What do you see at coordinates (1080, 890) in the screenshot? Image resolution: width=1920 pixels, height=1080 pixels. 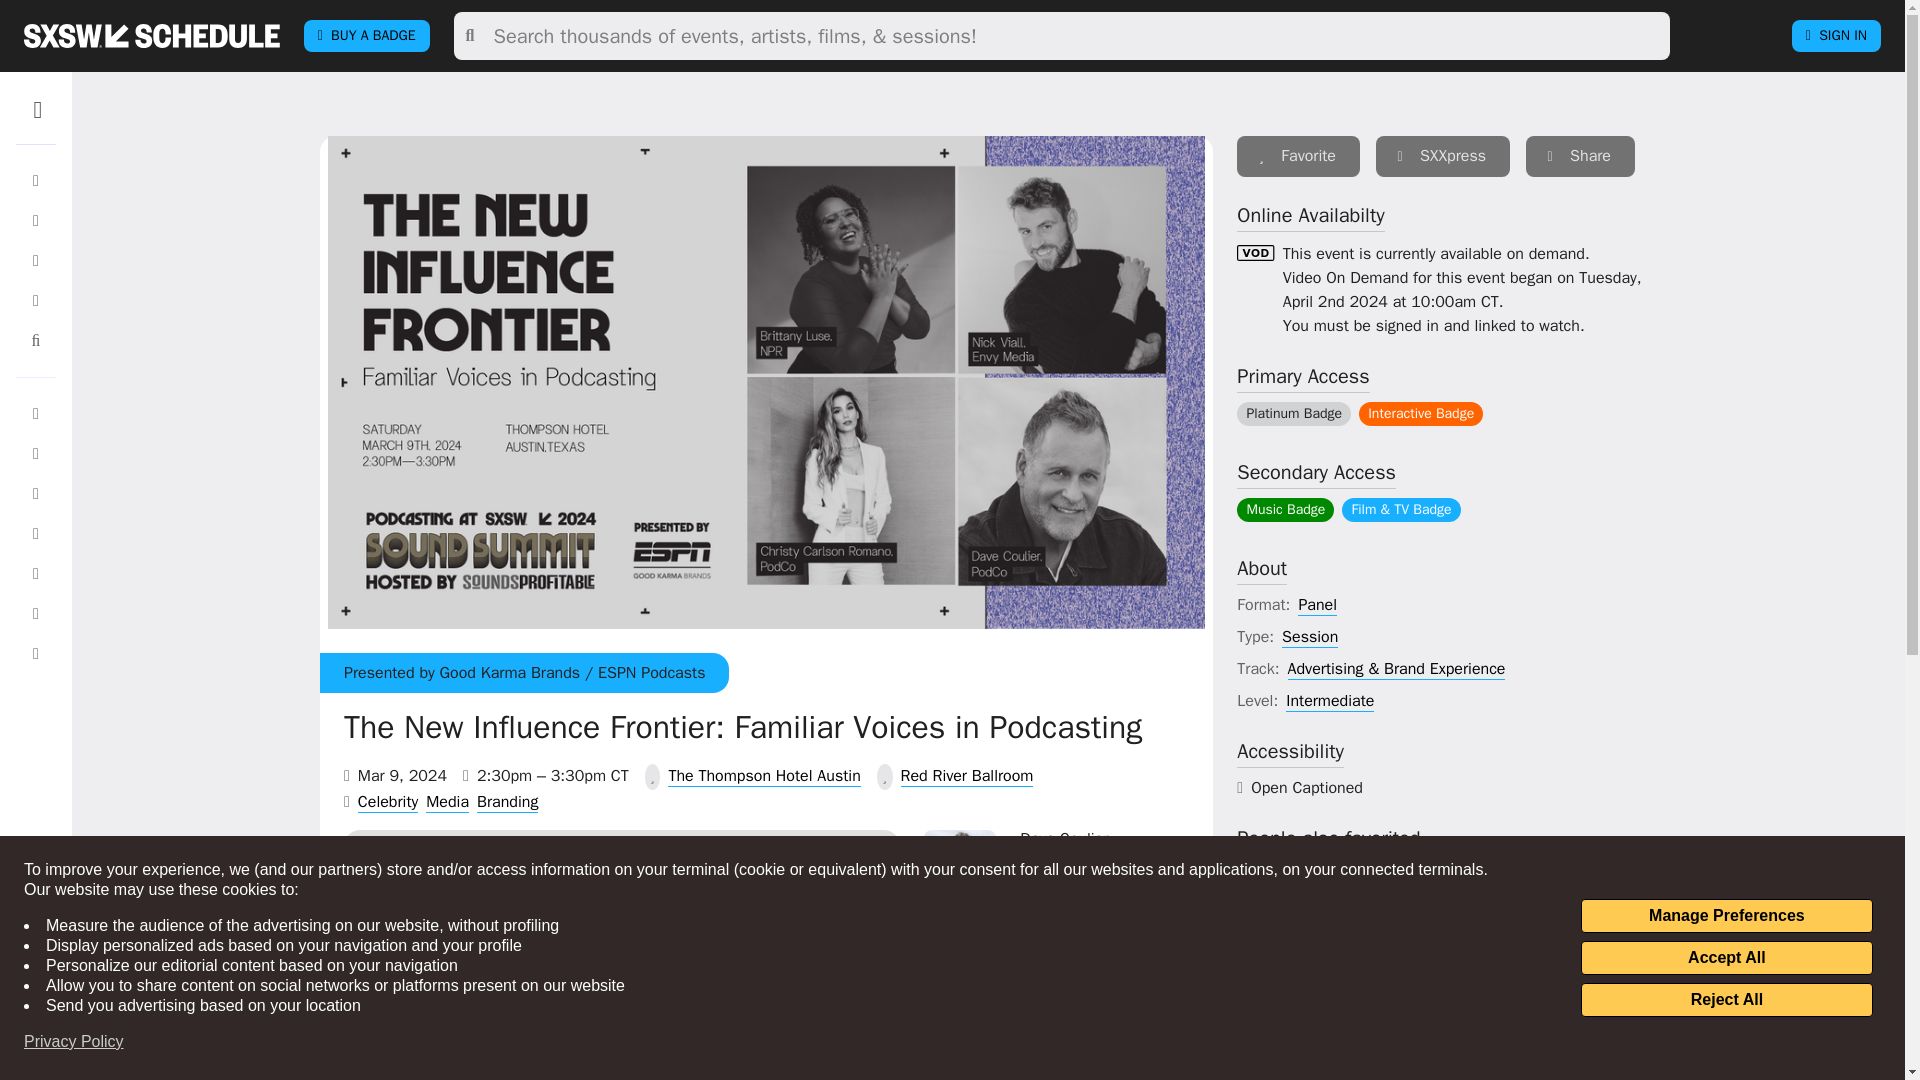 I see `Sign In to add to your favorites.` at bounding box center [1080, 890].